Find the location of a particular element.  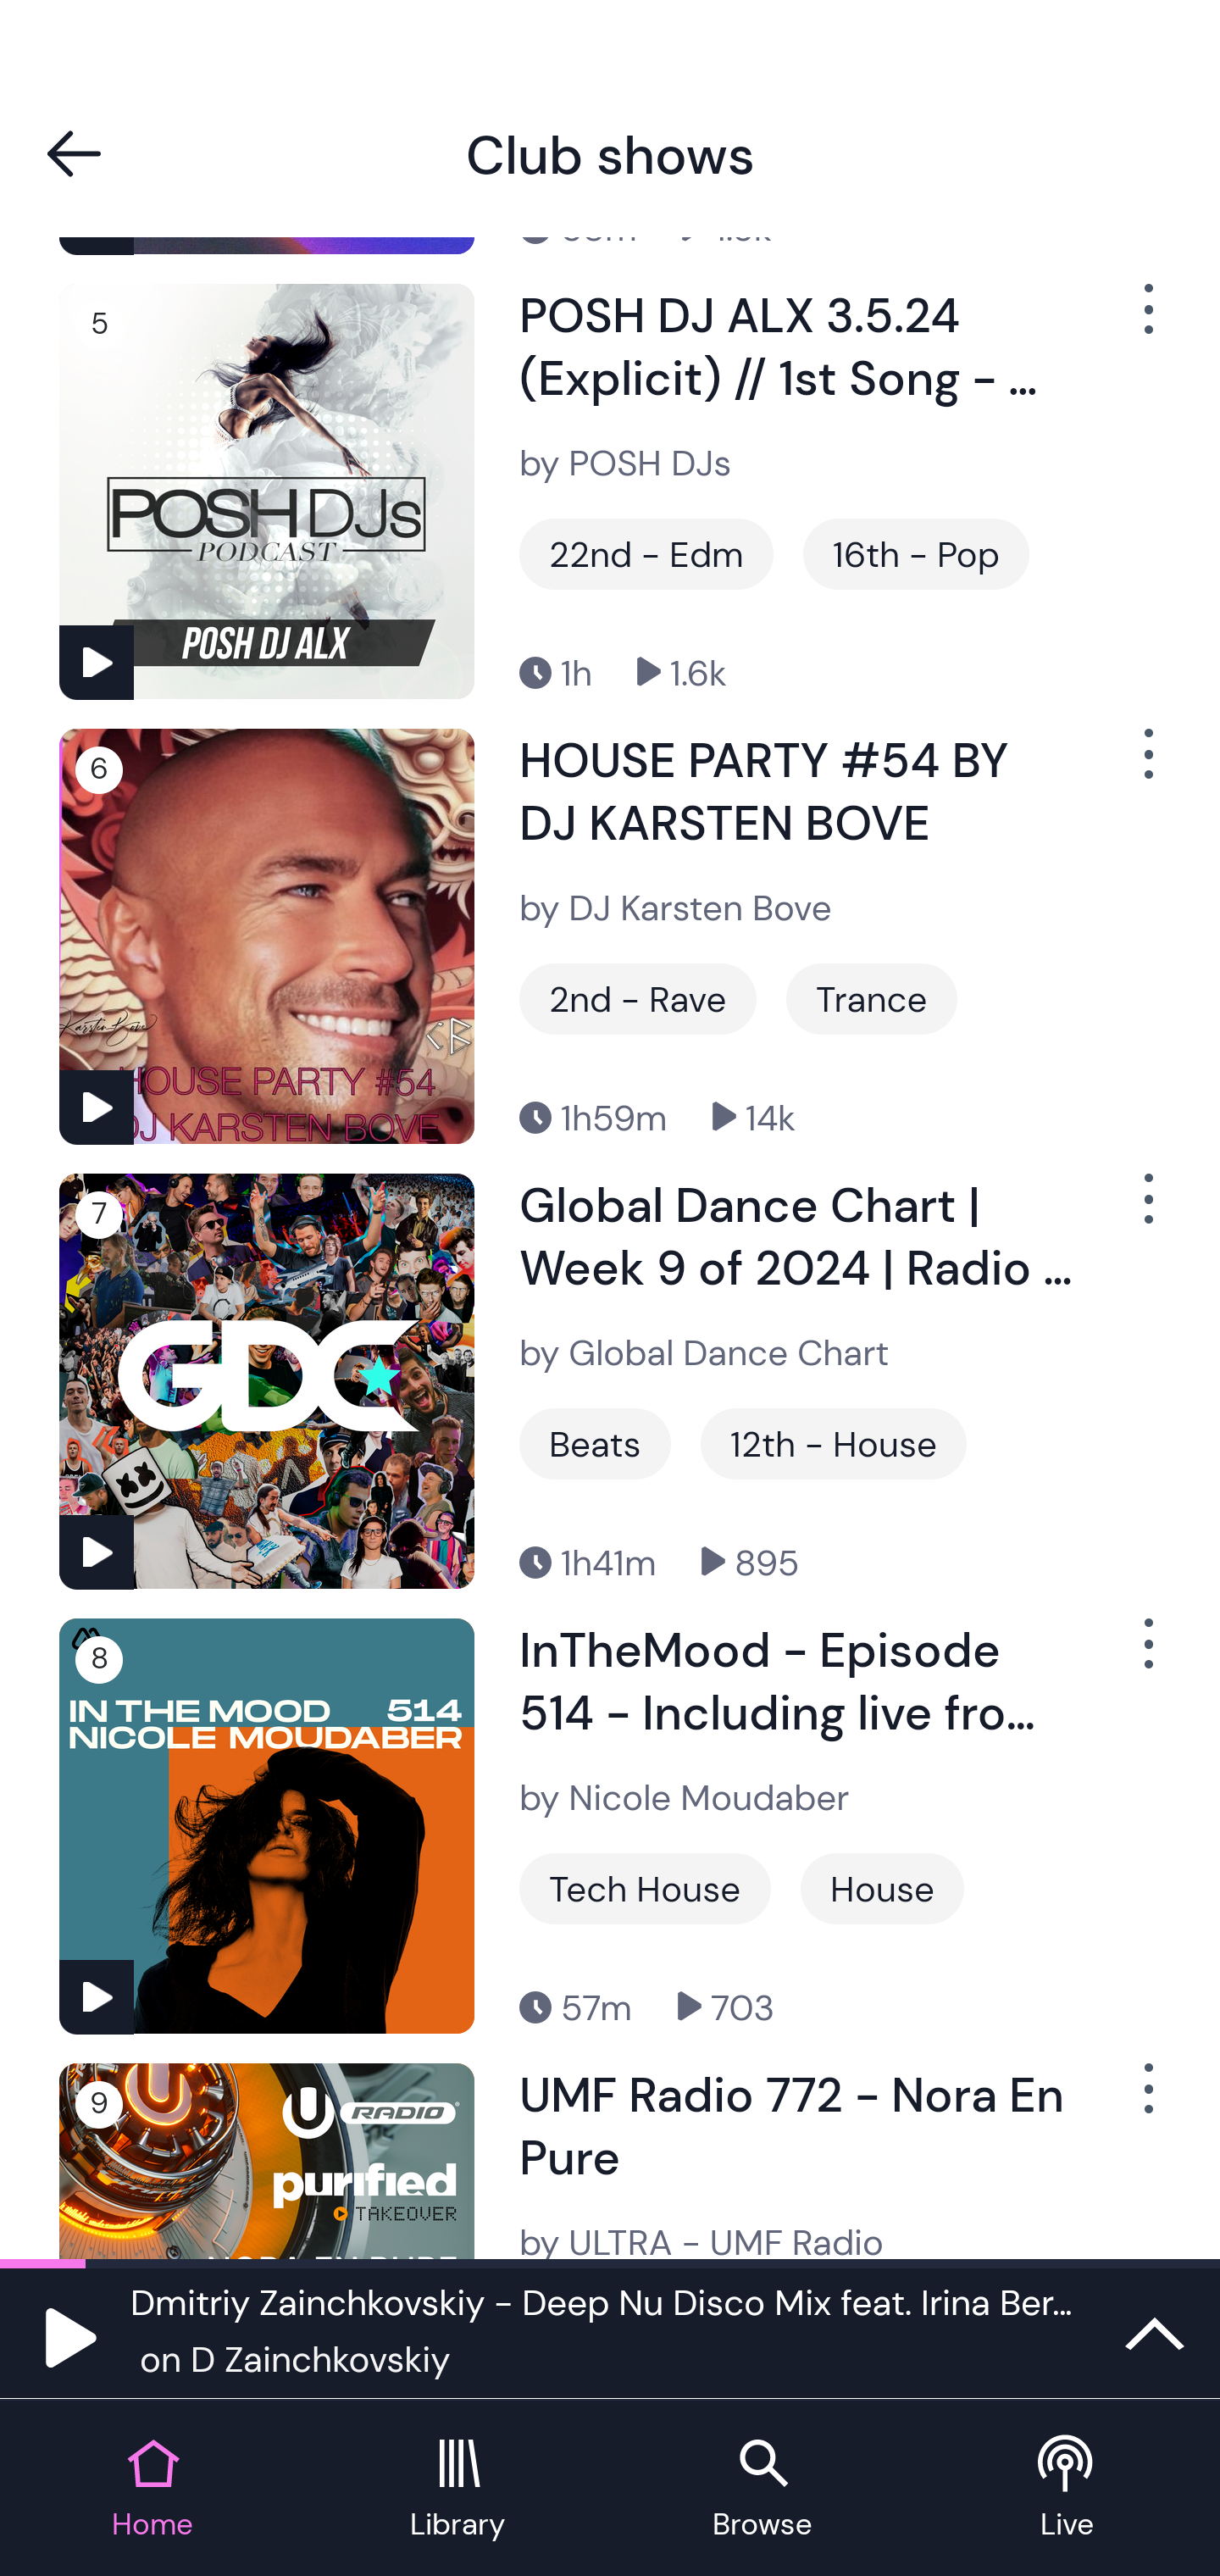

Browse tab Browse is located at coordinates (762, 2490).